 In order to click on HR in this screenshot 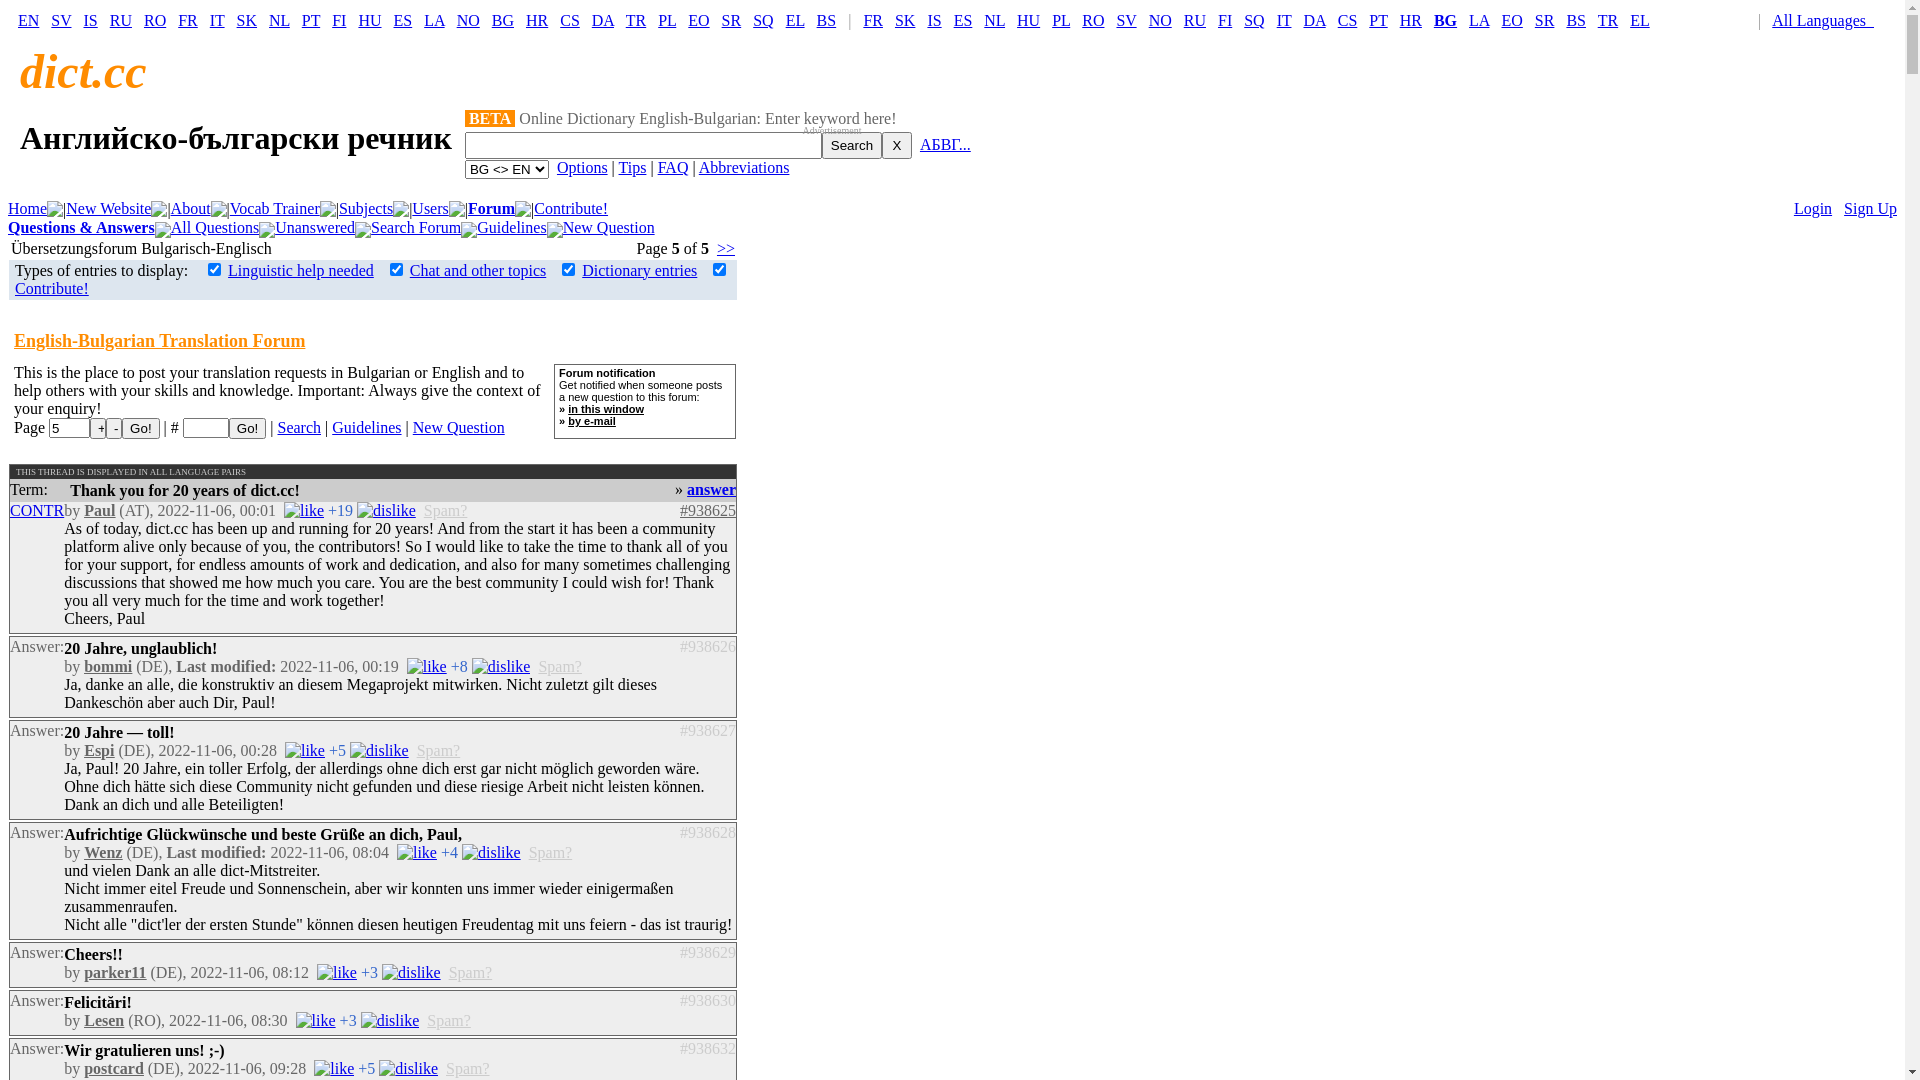, I will do `click(1411, 20)`.